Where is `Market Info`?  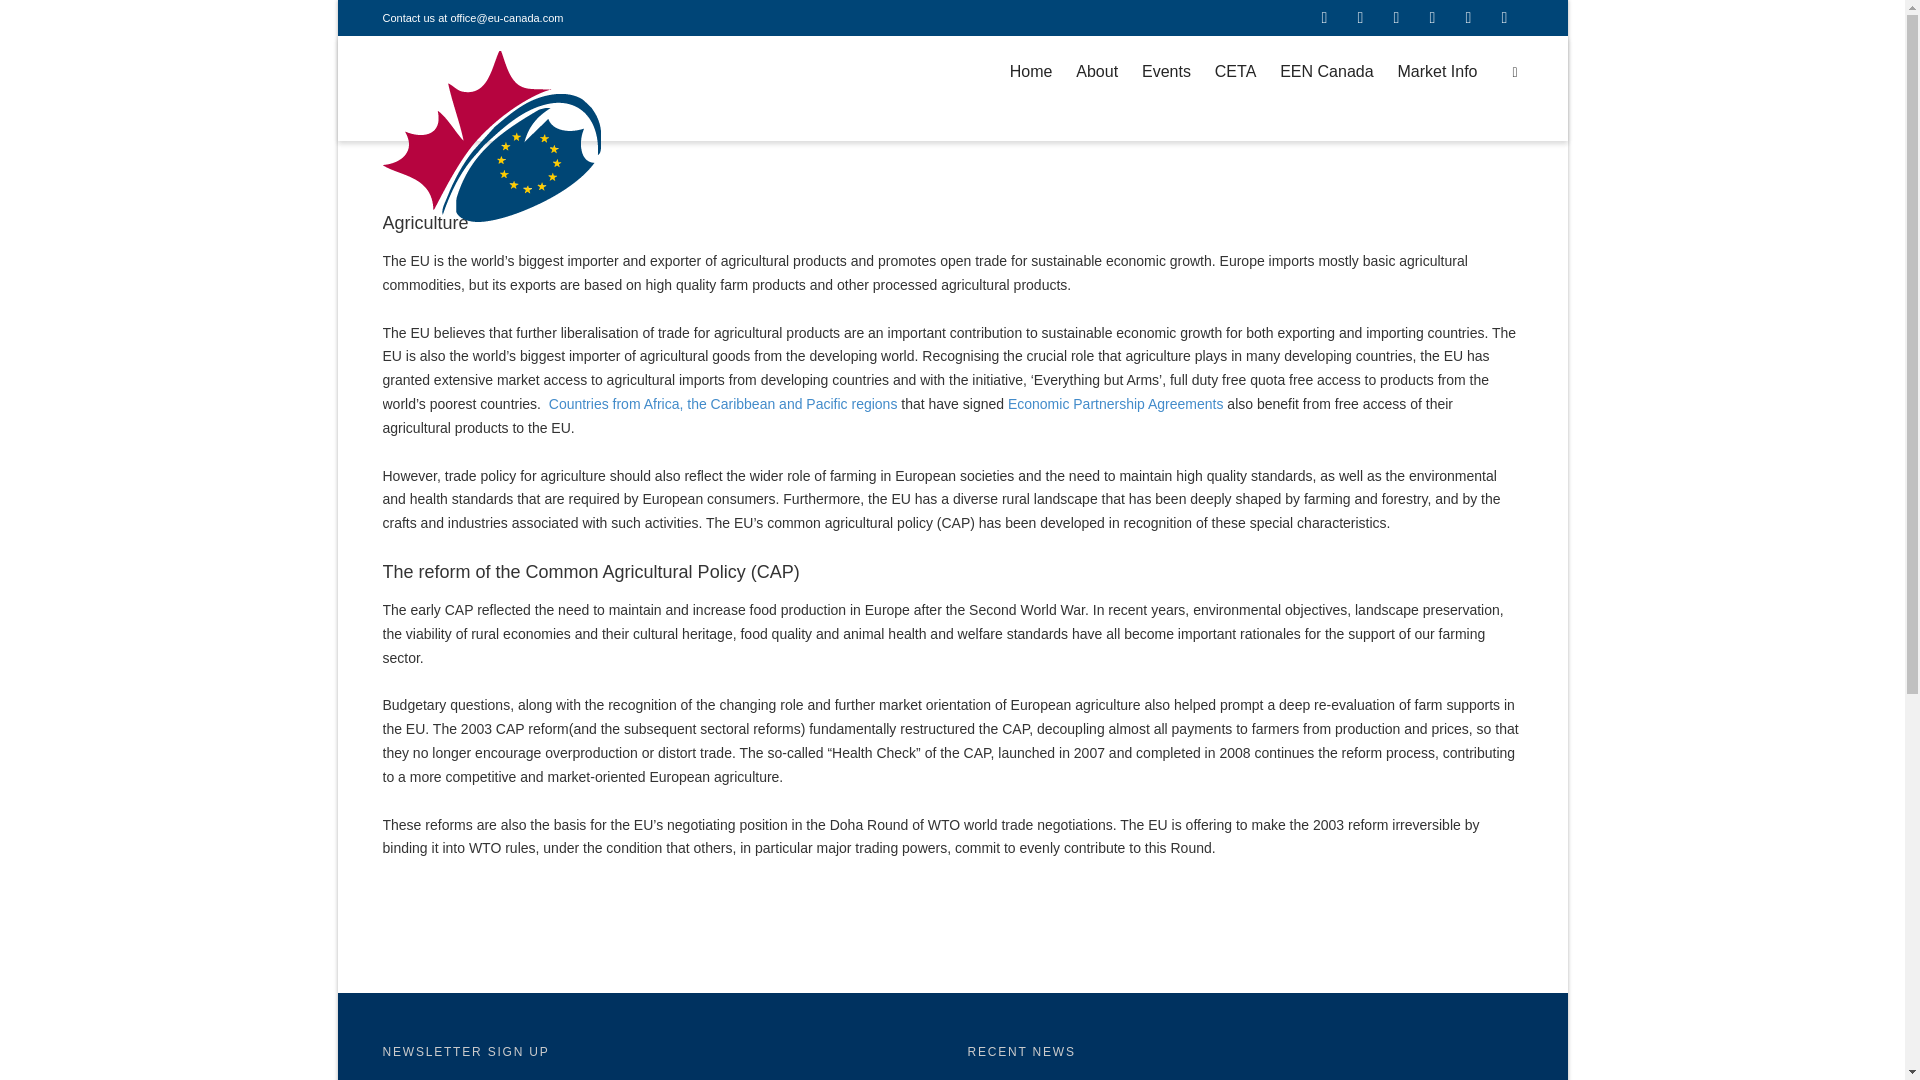
Market Info is located at coordinates (1436, 73).